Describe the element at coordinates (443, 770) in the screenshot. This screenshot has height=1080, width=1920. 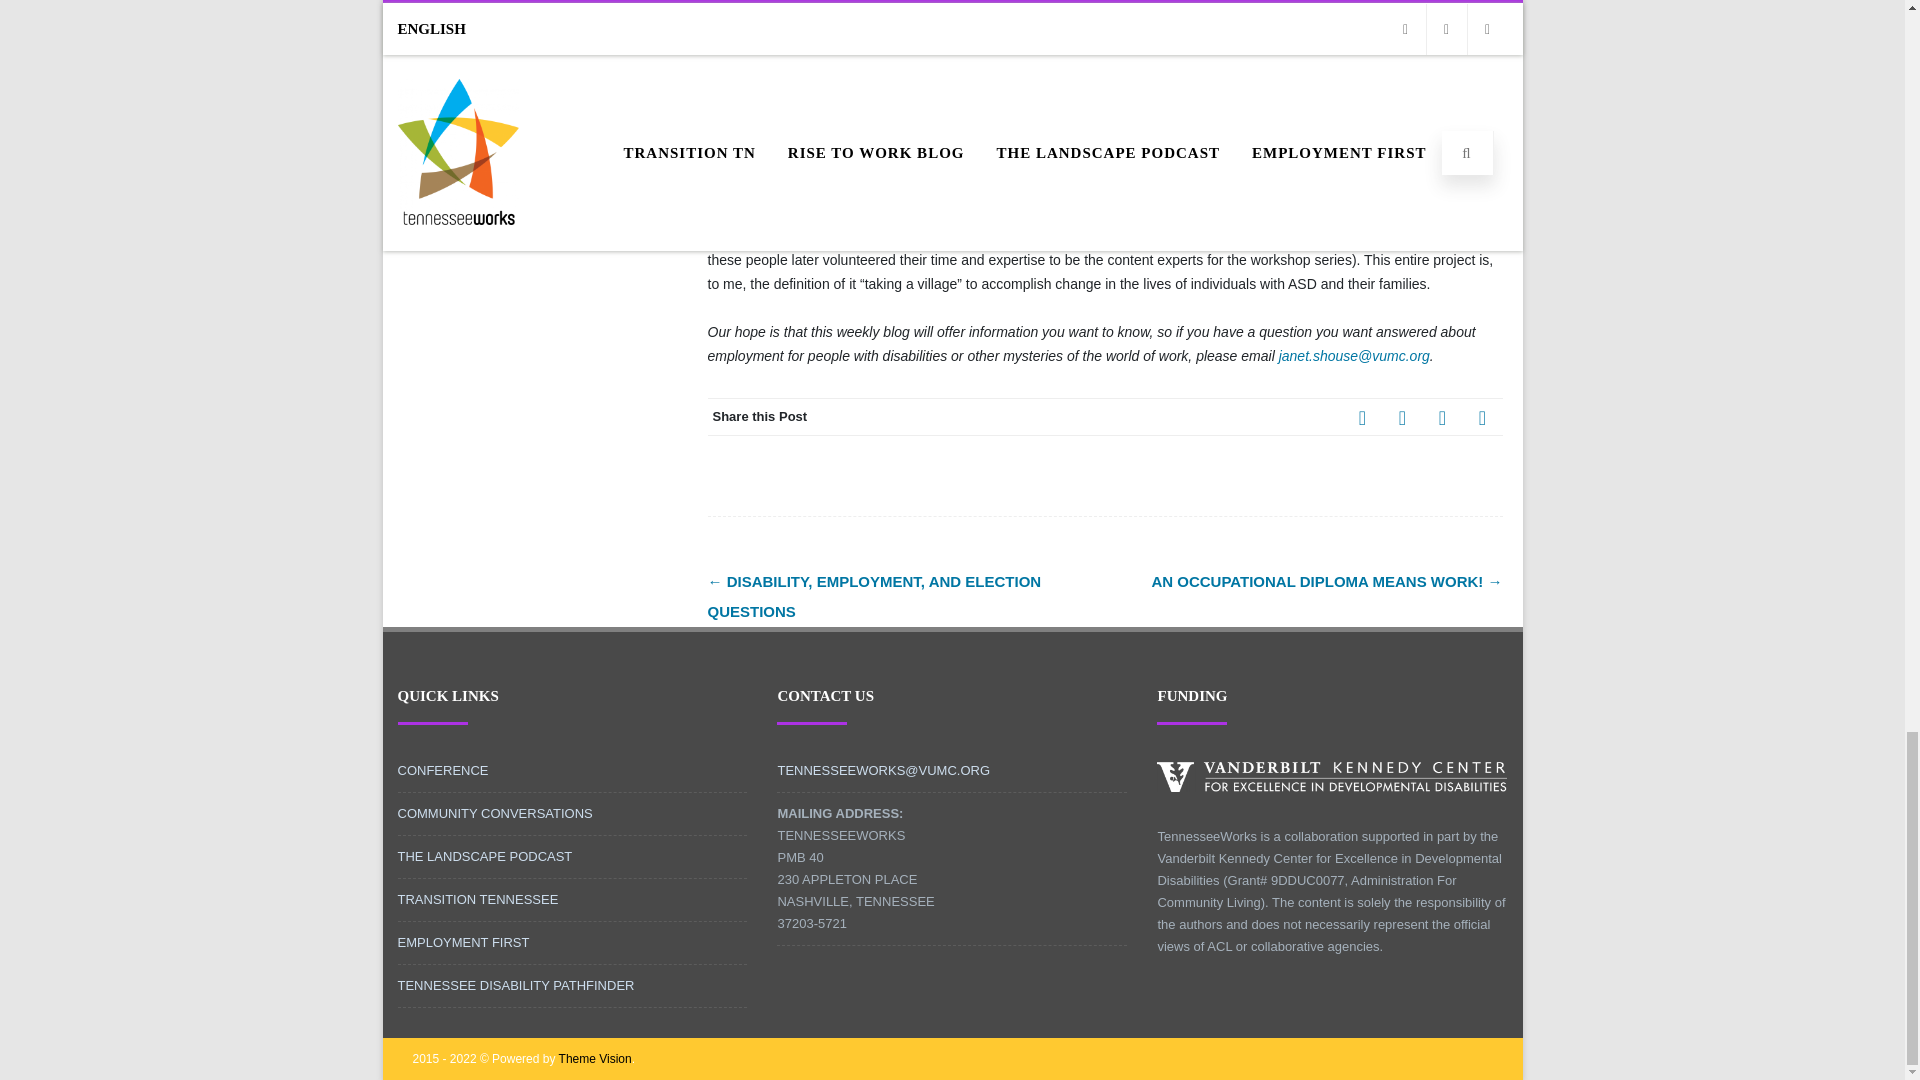
I see `CONFERENCE` at that location.